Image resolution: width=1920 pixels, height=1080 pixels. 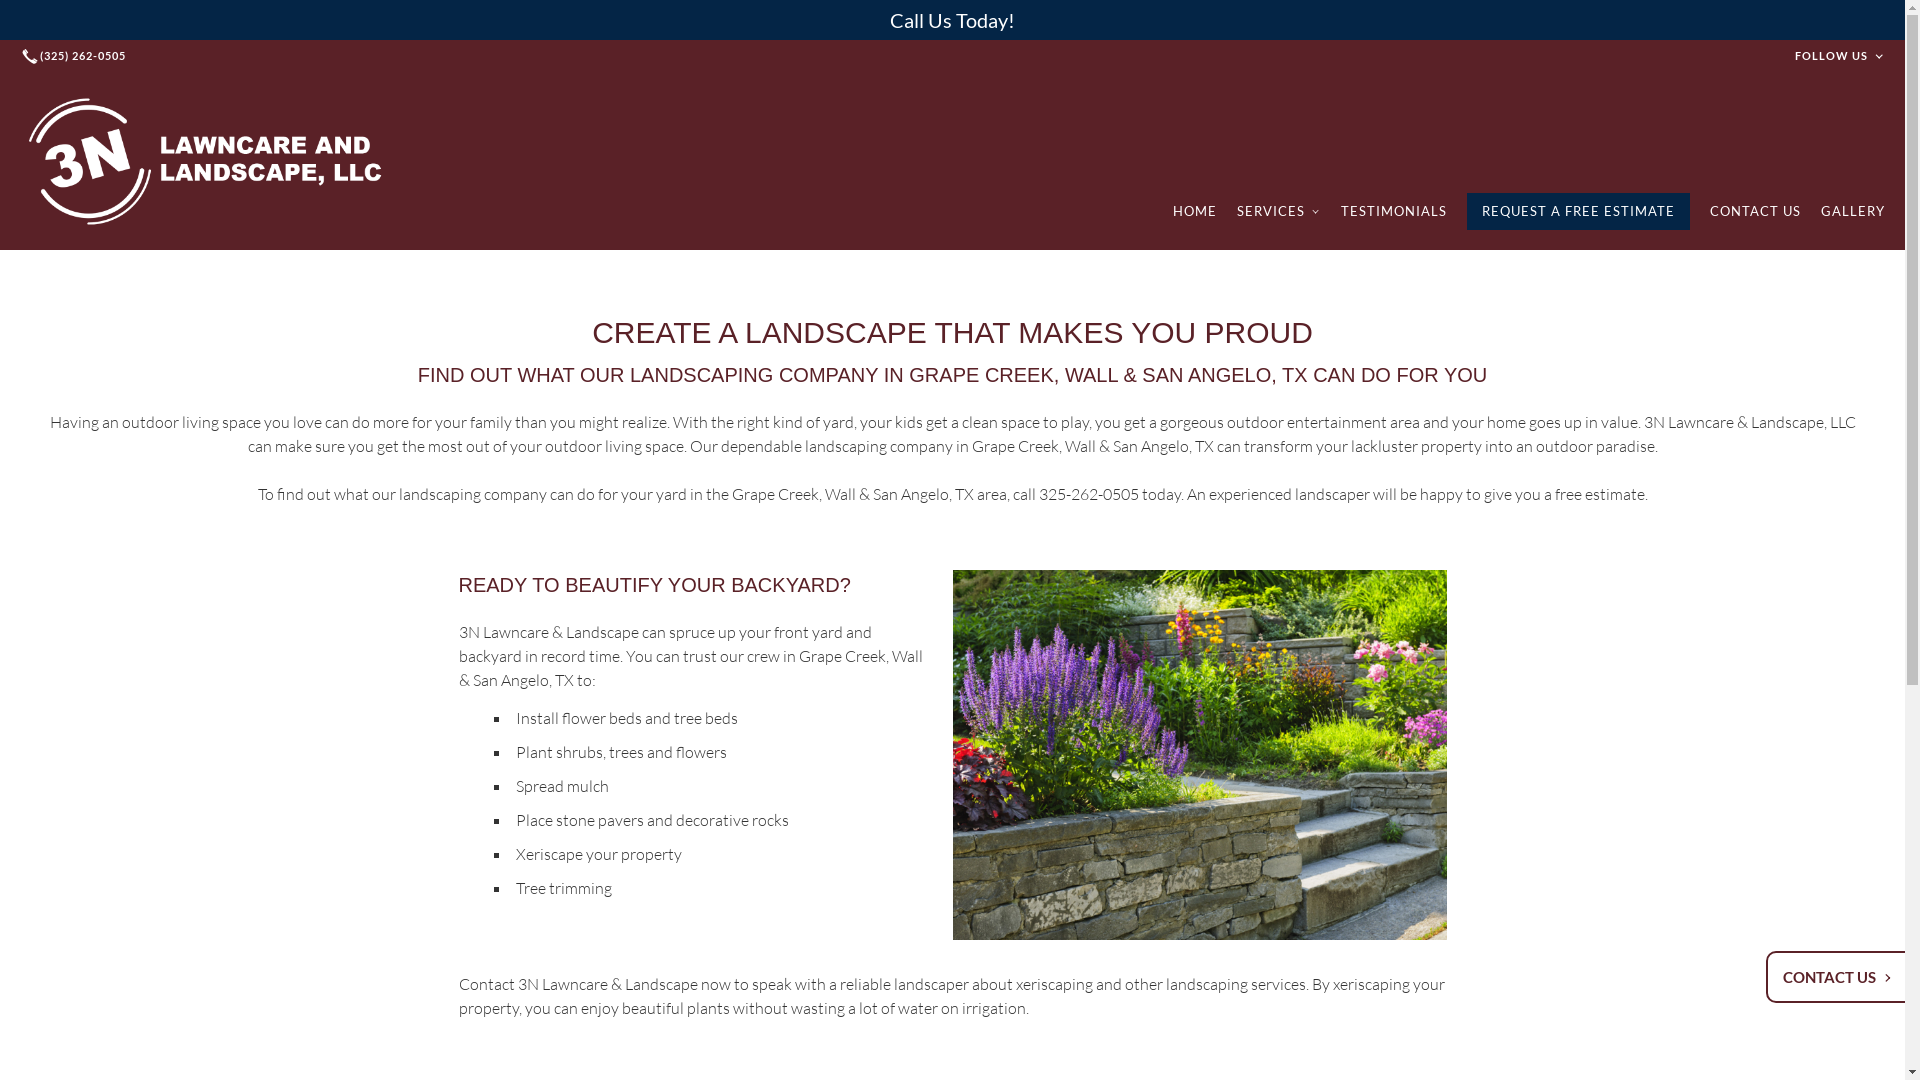 I want to click on (325) 262-0505, so click(x=76, y=56).